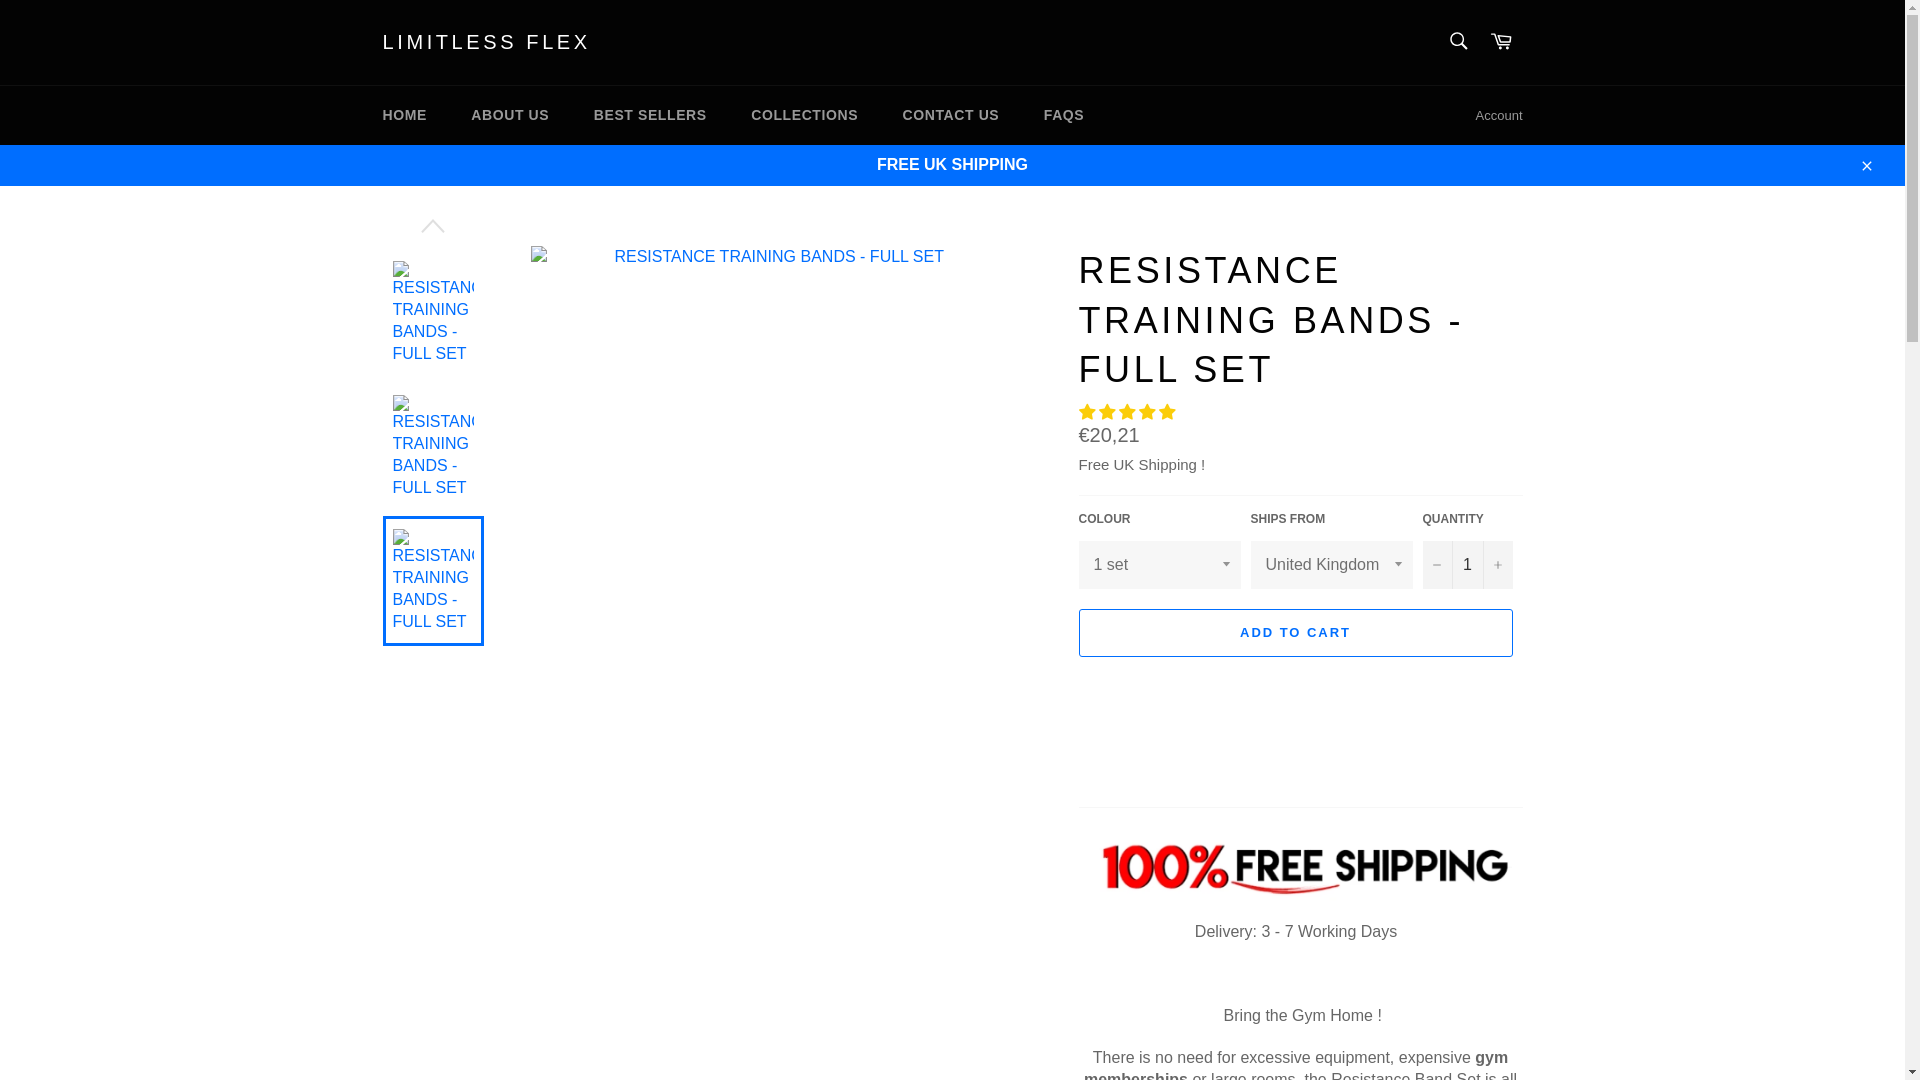 The image size is (1920, 1080). I want to click on Account, so click(1499, 116).